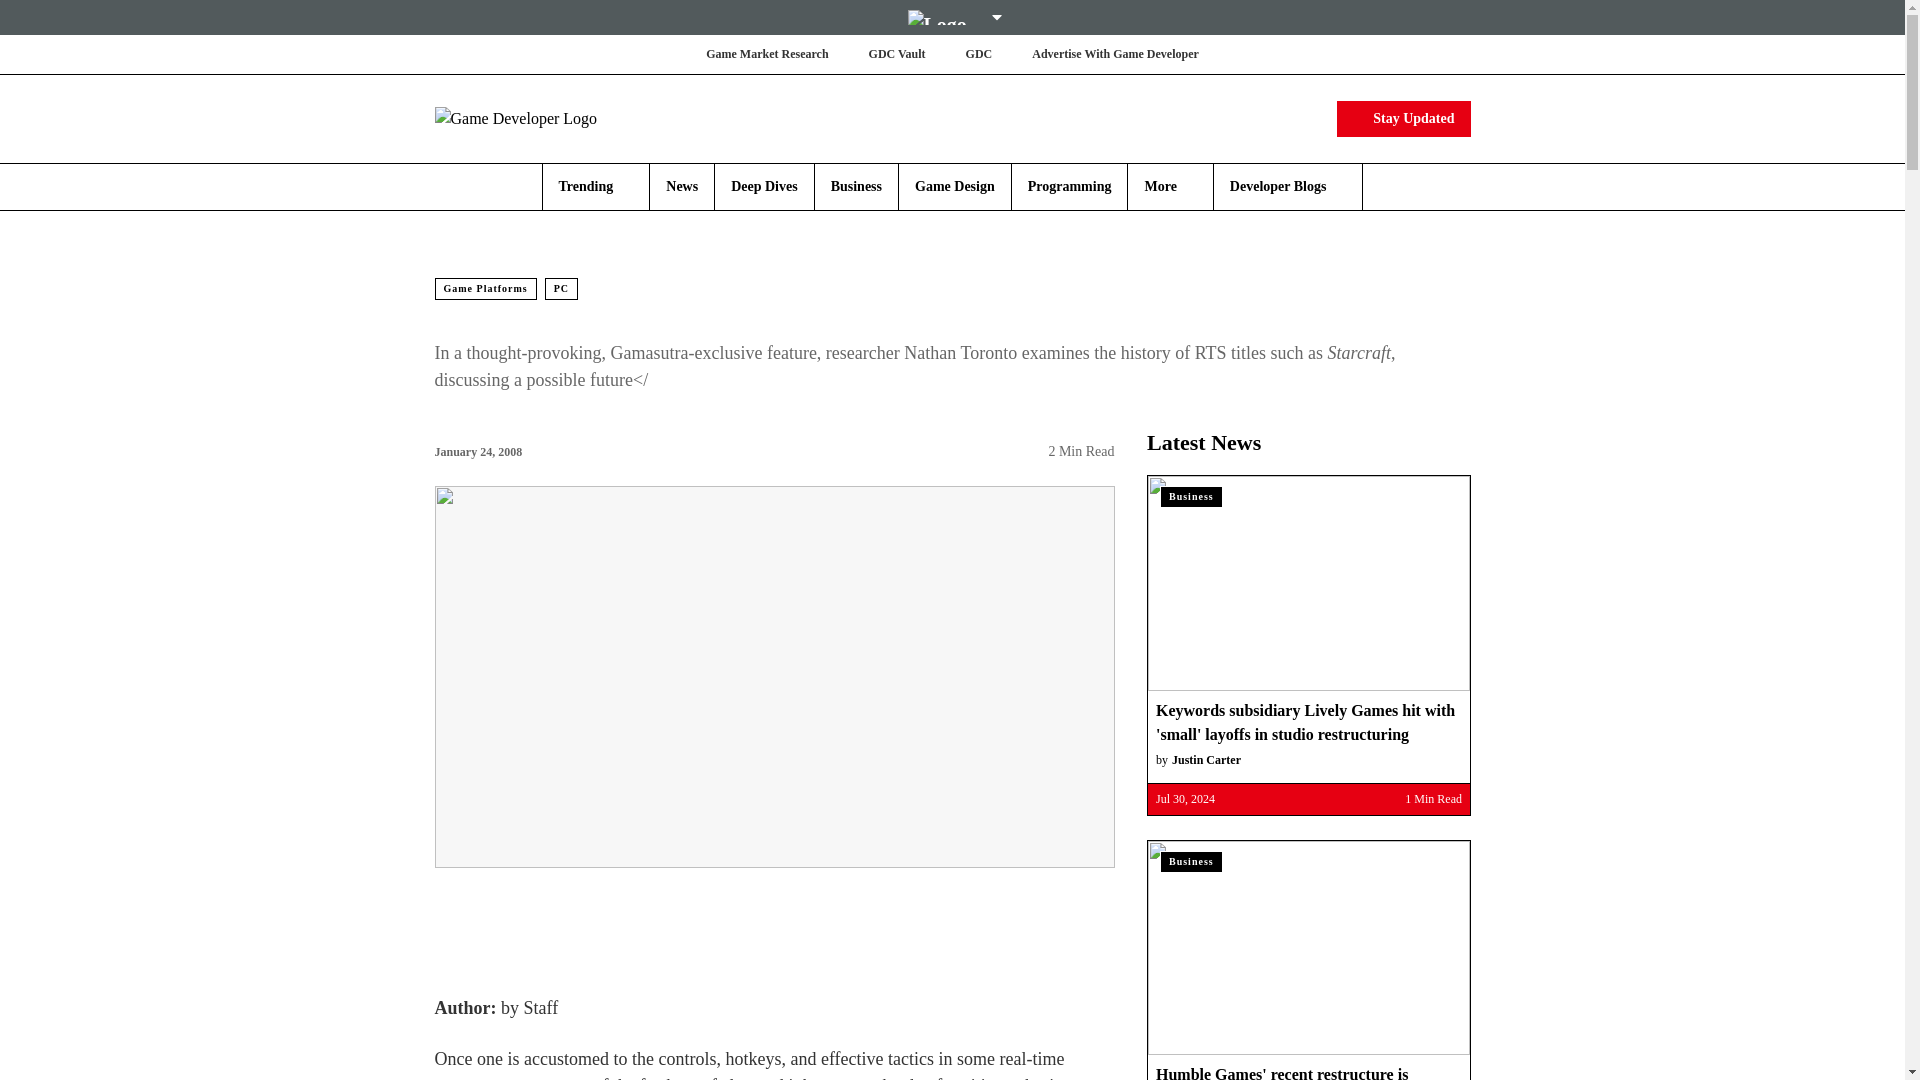 Image resolution: width=1920 pixels, height=1080 pixels. Describe the element at coordinates (856, 186) in the screenshot. I see `Business` at that location.